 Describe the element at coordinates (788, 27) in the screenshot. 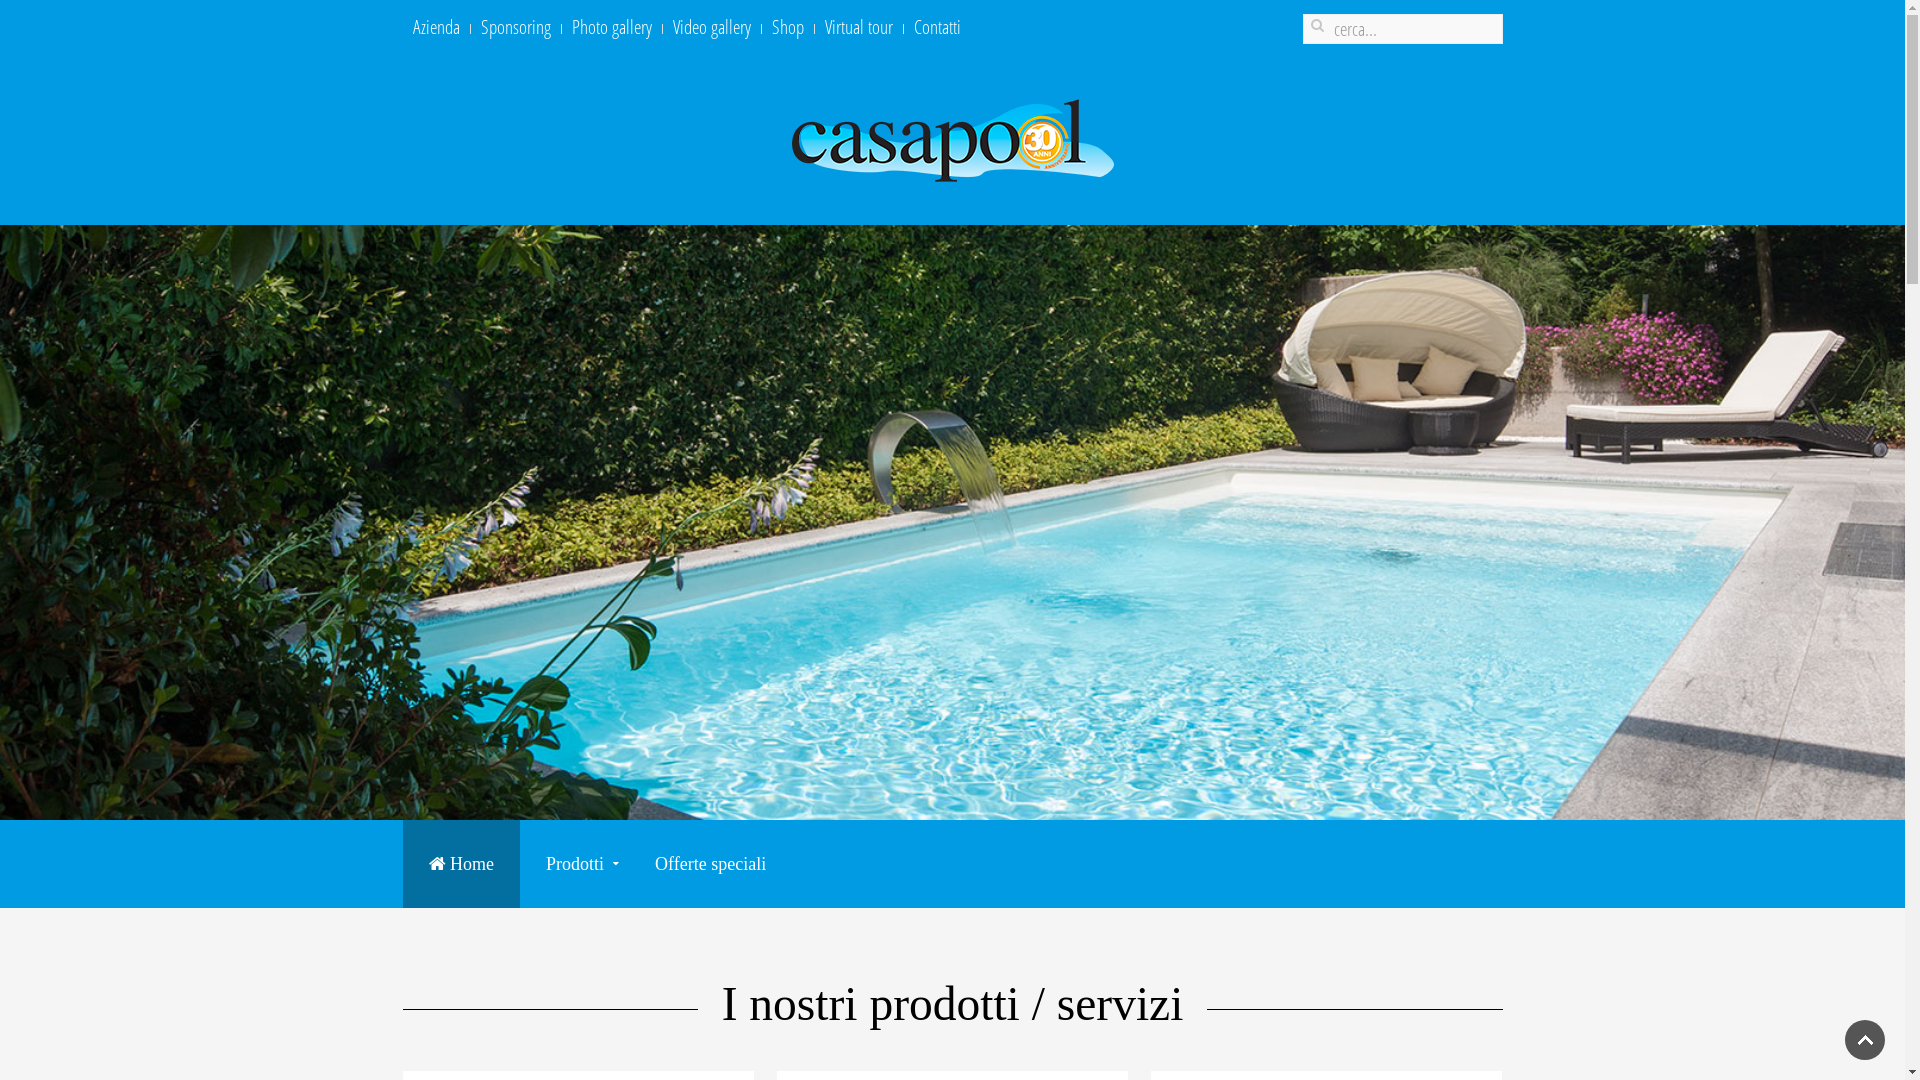

I see `Shop` at that location.